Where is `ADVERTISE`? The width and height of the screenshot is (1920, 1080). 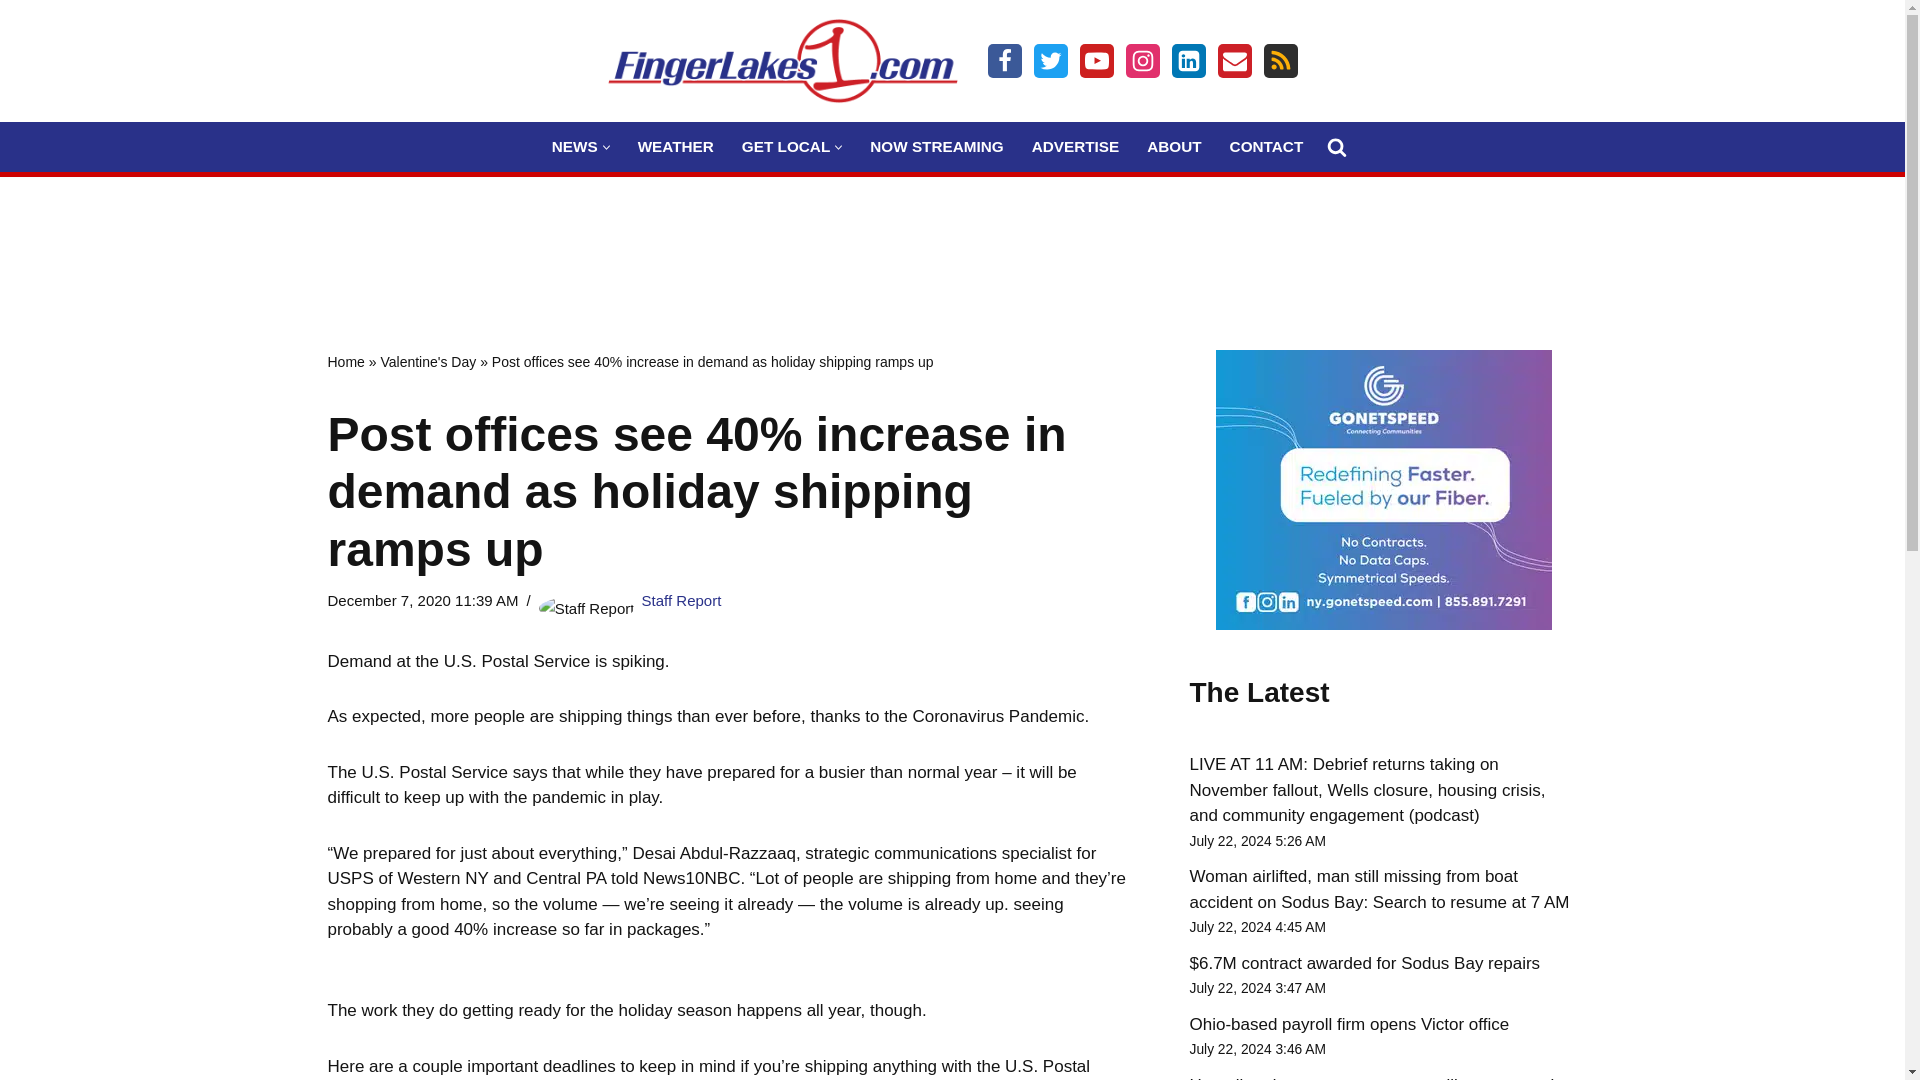
ADVERTISE is located at coordinates (1076, 146).